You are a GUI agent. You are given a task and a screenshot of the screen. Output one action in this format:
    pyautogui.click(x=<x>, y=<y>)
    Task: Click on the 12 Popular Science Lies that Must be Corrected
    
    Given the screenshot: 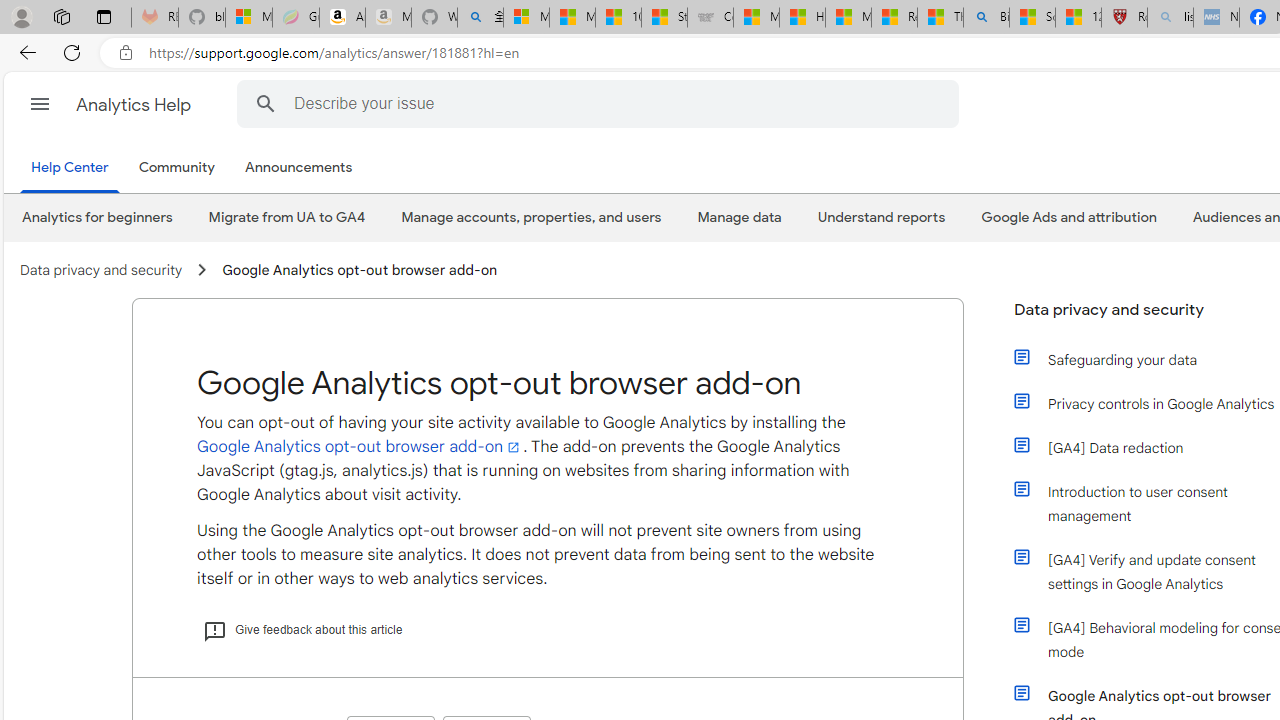 What is the action you would take?
    pyautogui.click(x=1078, y=18)
    